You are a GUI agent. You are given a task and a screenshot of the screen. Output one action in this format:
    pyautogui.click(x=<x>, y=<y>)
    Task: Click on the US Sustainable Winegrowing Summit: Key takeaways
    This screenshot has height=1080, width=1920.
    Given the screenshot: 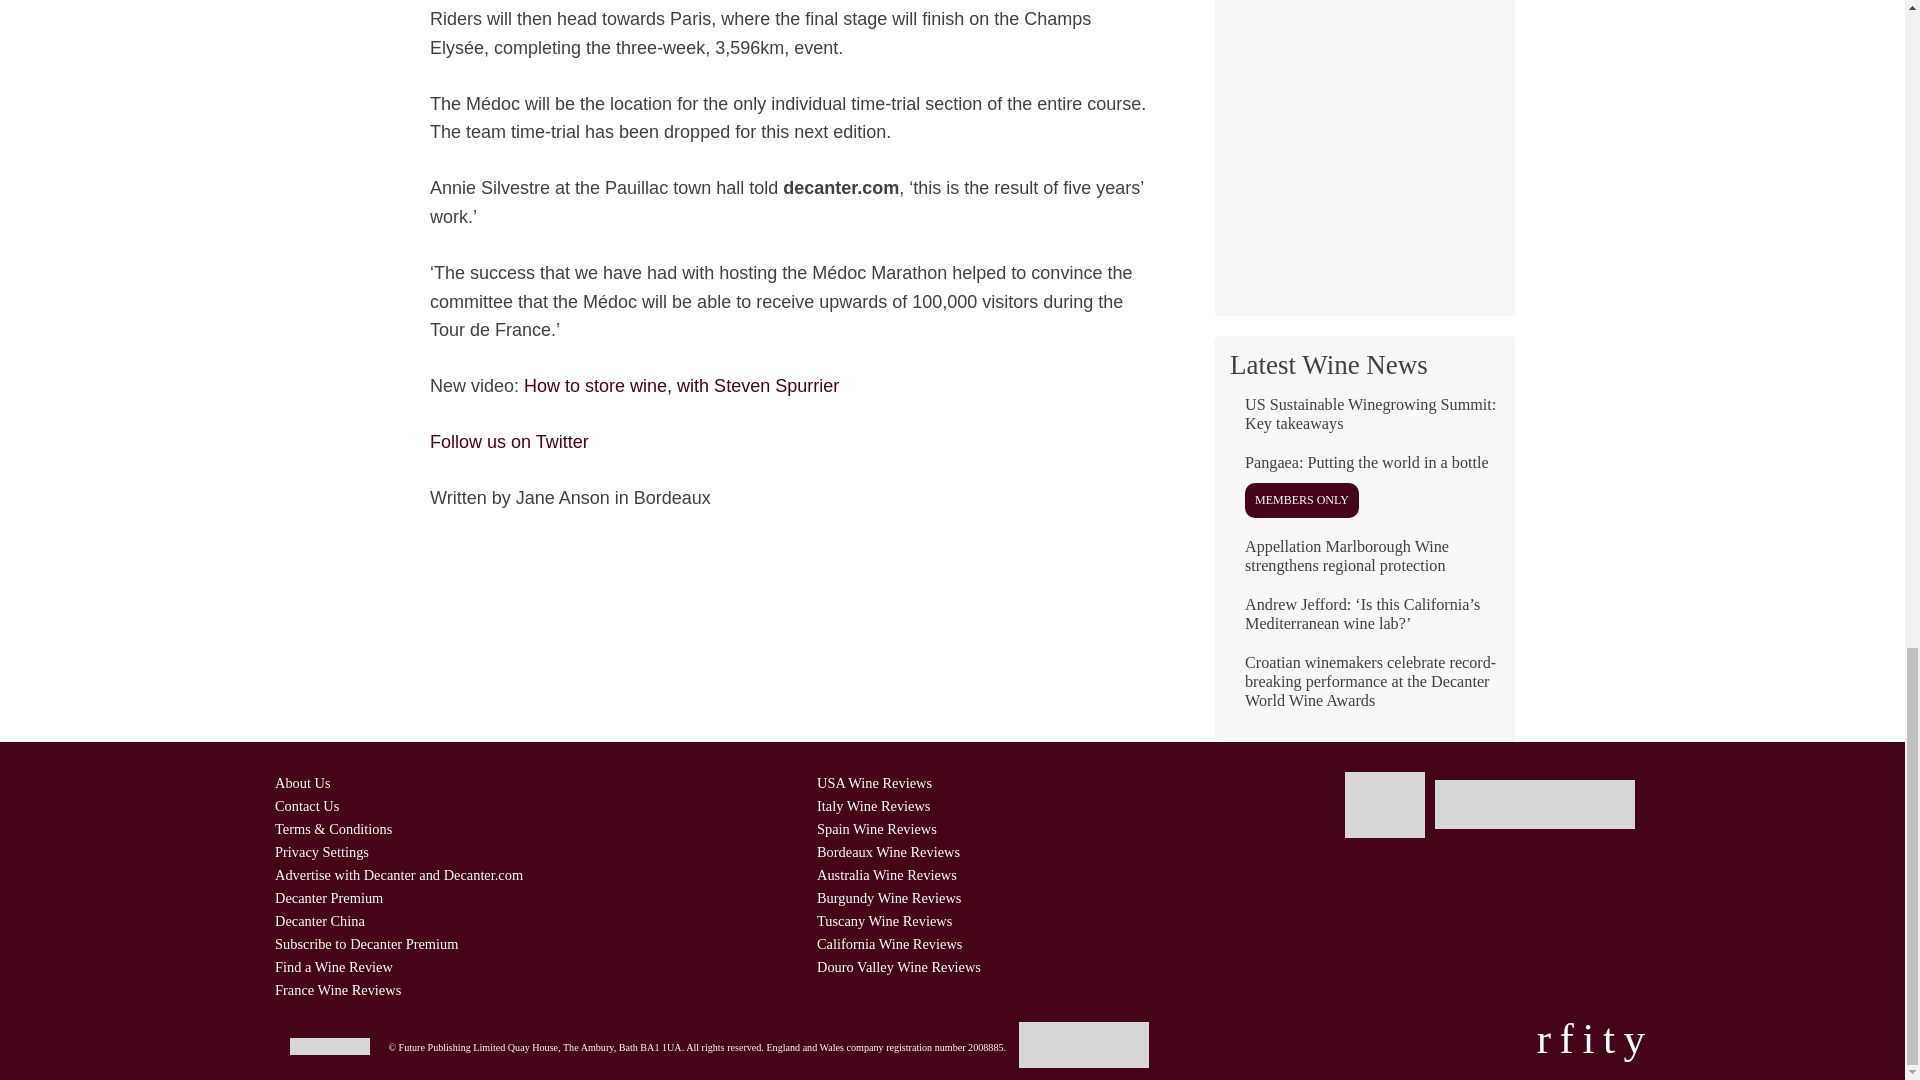 What is the action you would take?
    pyautogui.click(x=1364, y=422)
    